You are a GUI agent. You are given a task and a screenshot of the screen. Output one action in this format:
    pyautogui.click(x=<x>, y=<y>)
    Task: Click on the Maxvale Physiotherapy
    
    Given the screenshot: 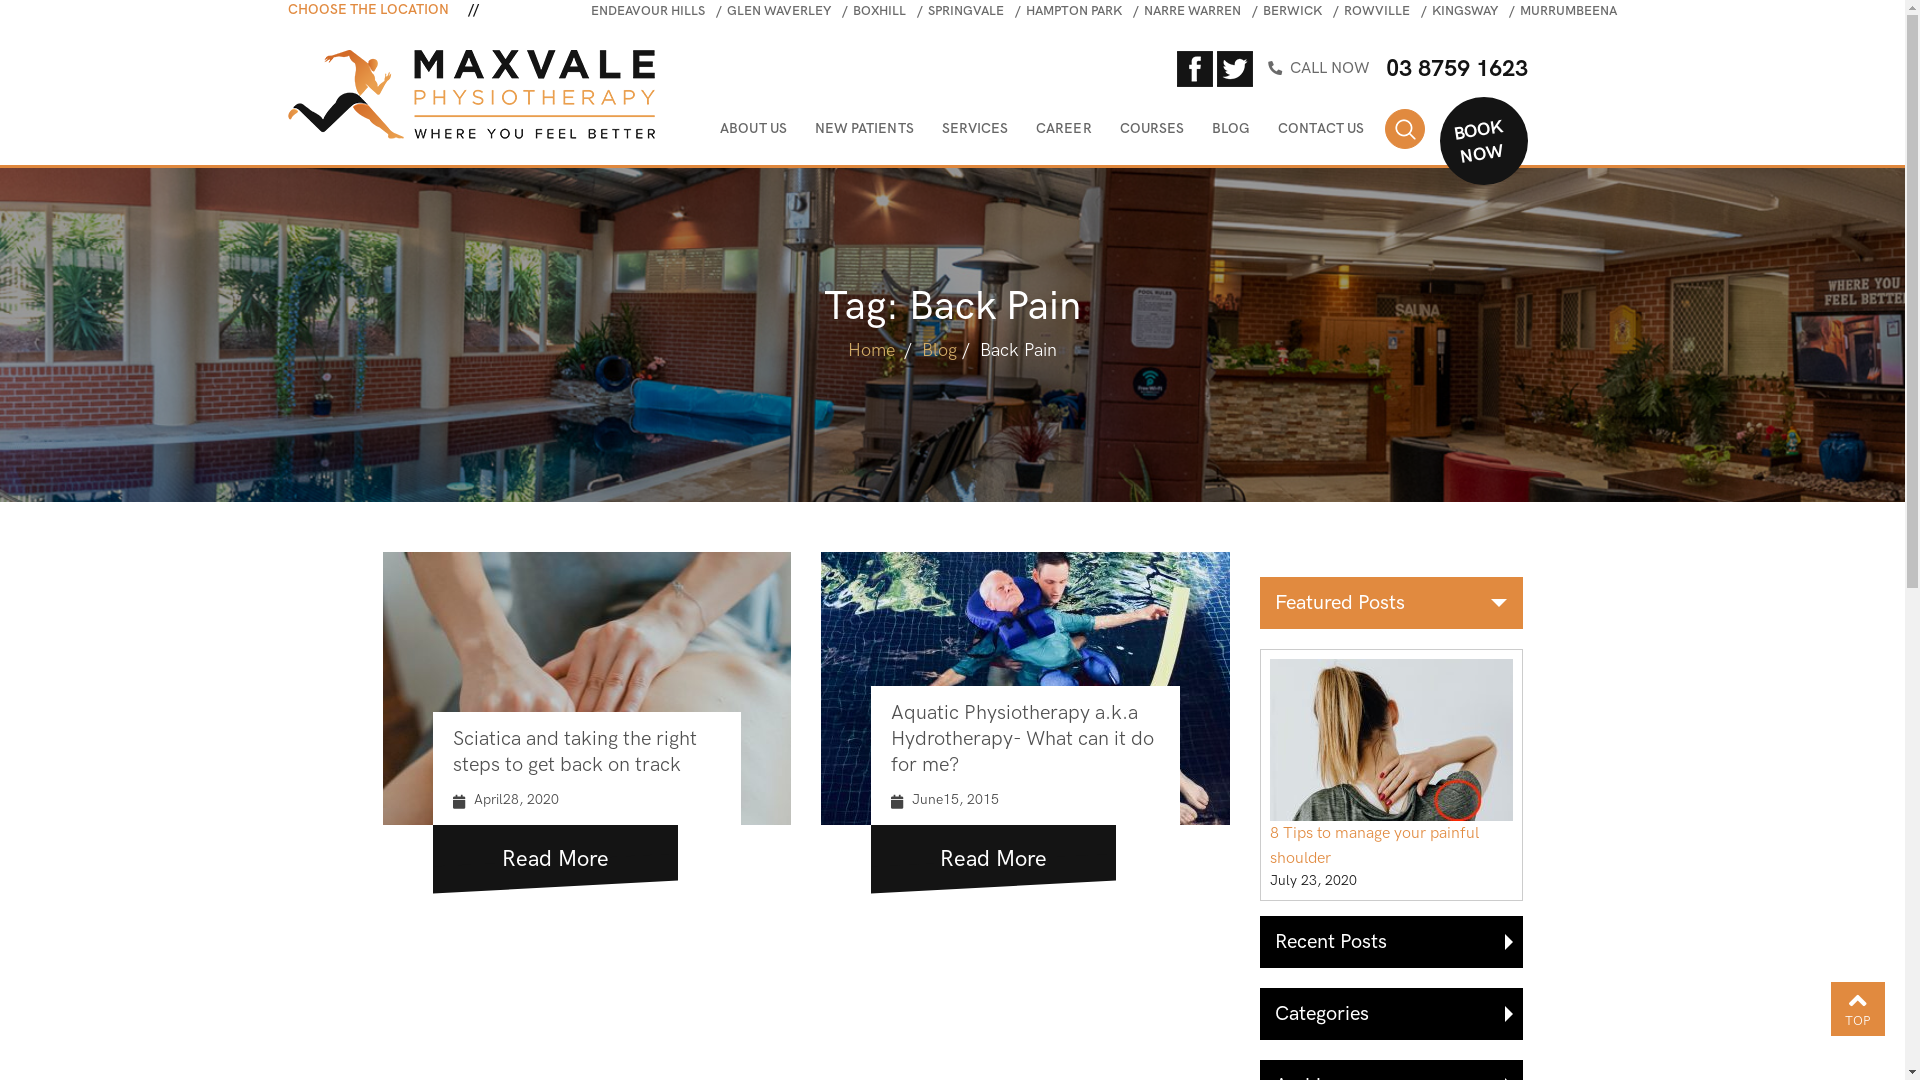 What is the action you would take?
    pyautogui.click(x=472, y=94)
    